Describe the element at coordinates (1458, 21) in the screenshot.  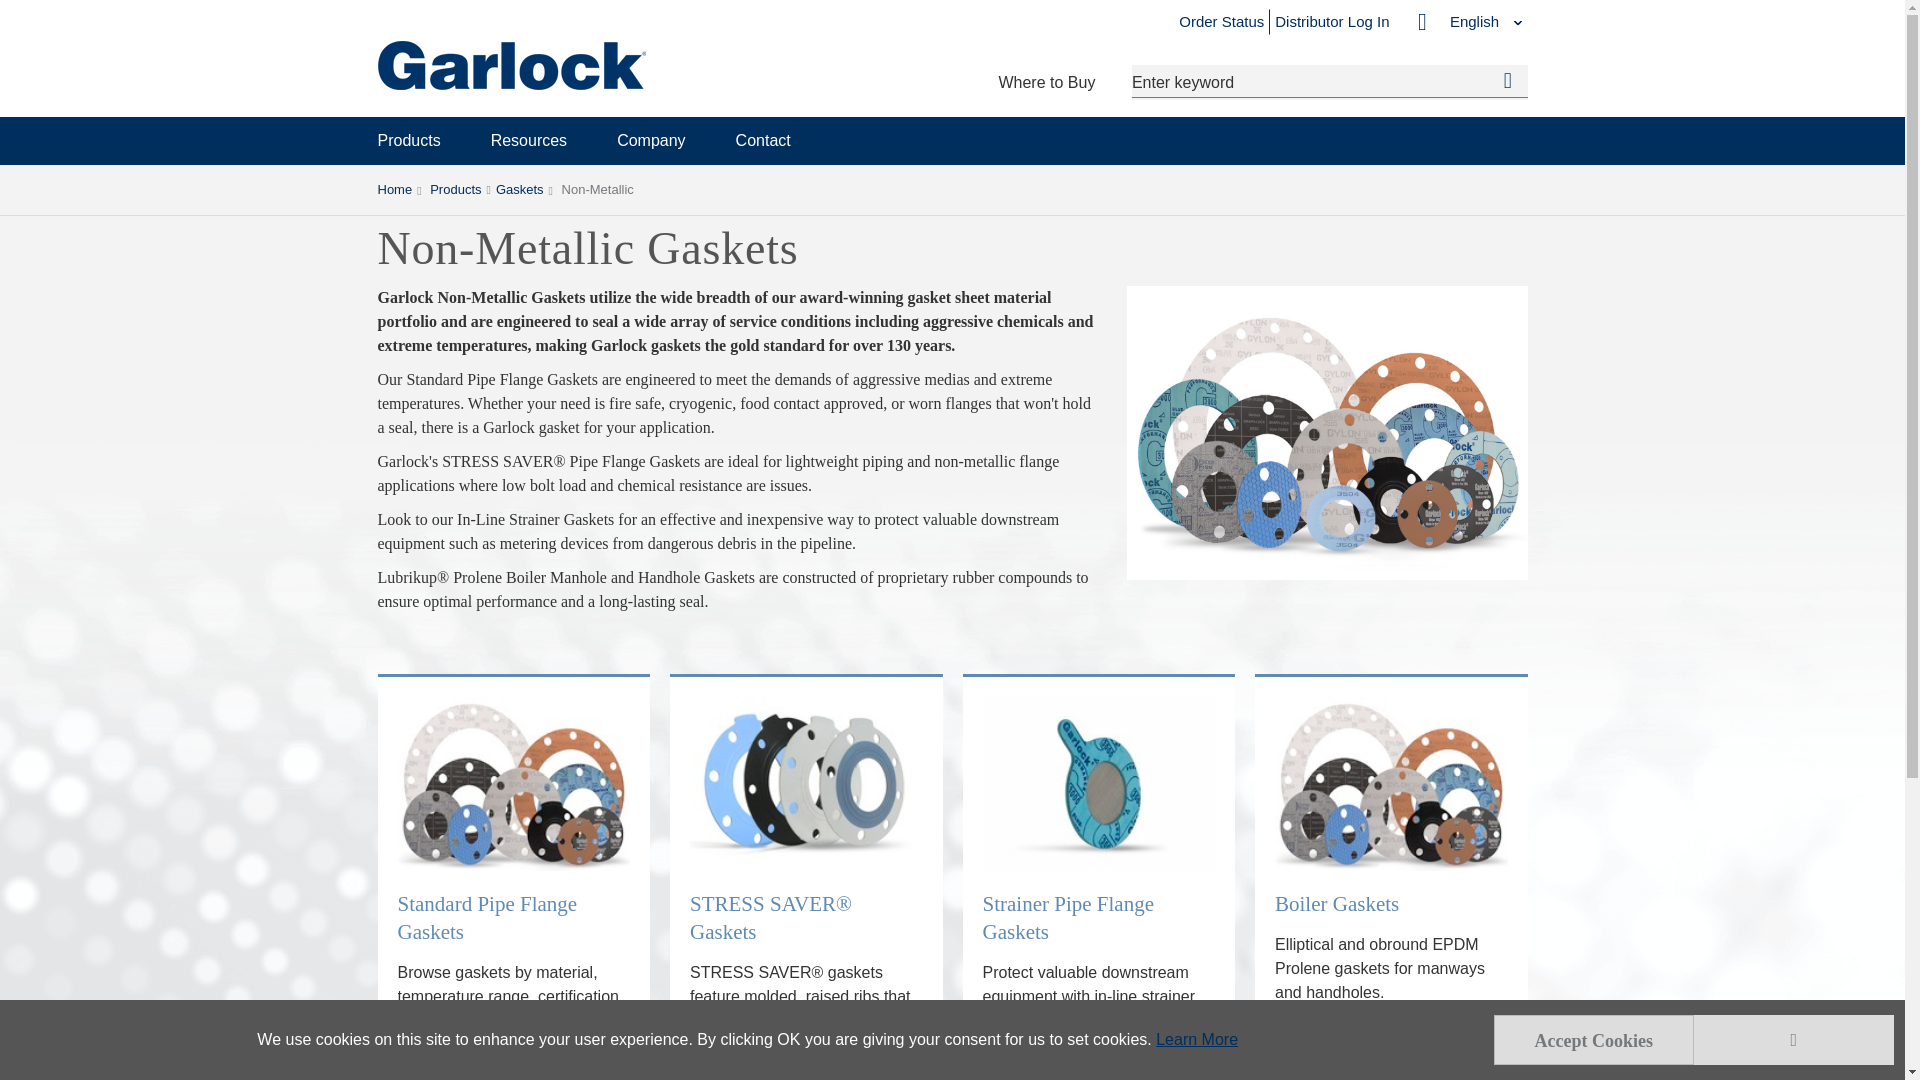
I see `English` at that location.